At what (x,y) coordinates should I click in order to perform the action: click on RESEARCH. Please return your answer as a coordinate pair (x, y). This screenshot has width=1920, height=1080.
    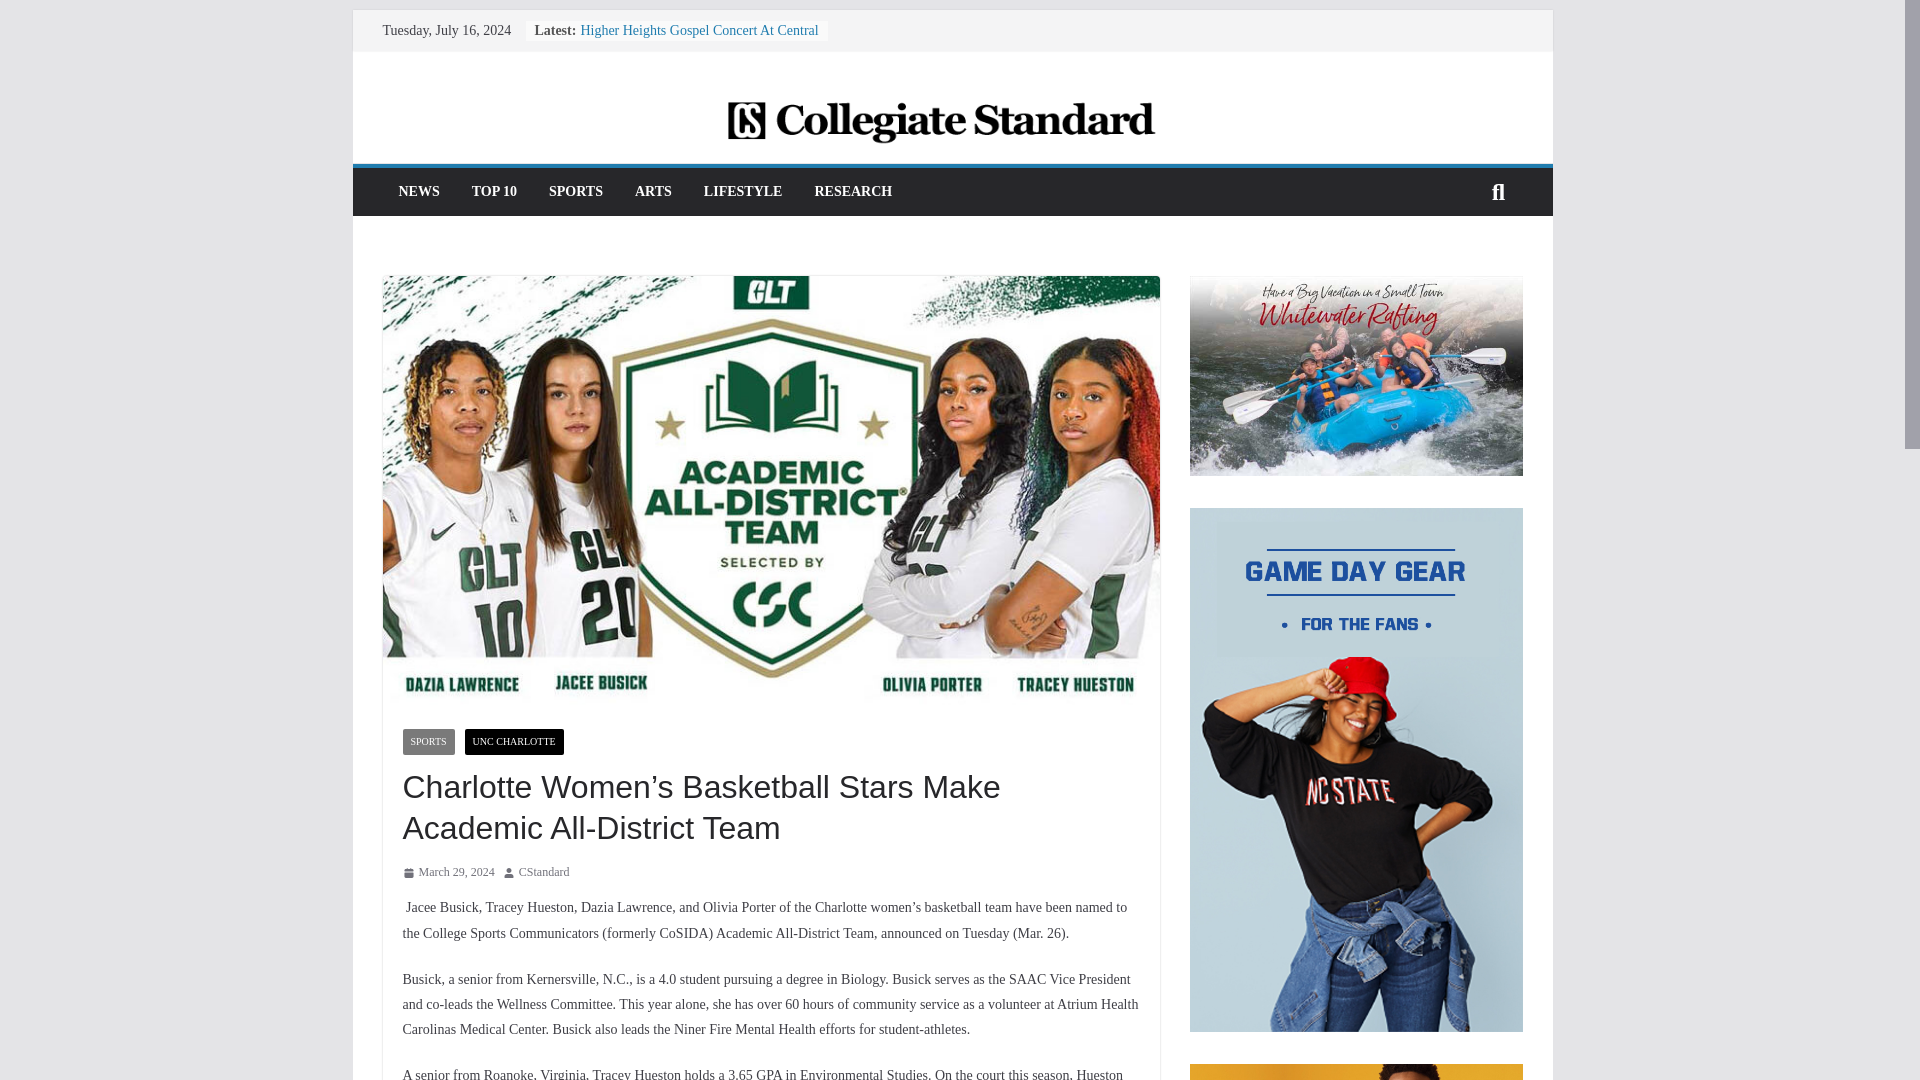
    Looking at the image, I should click on (853, 192).